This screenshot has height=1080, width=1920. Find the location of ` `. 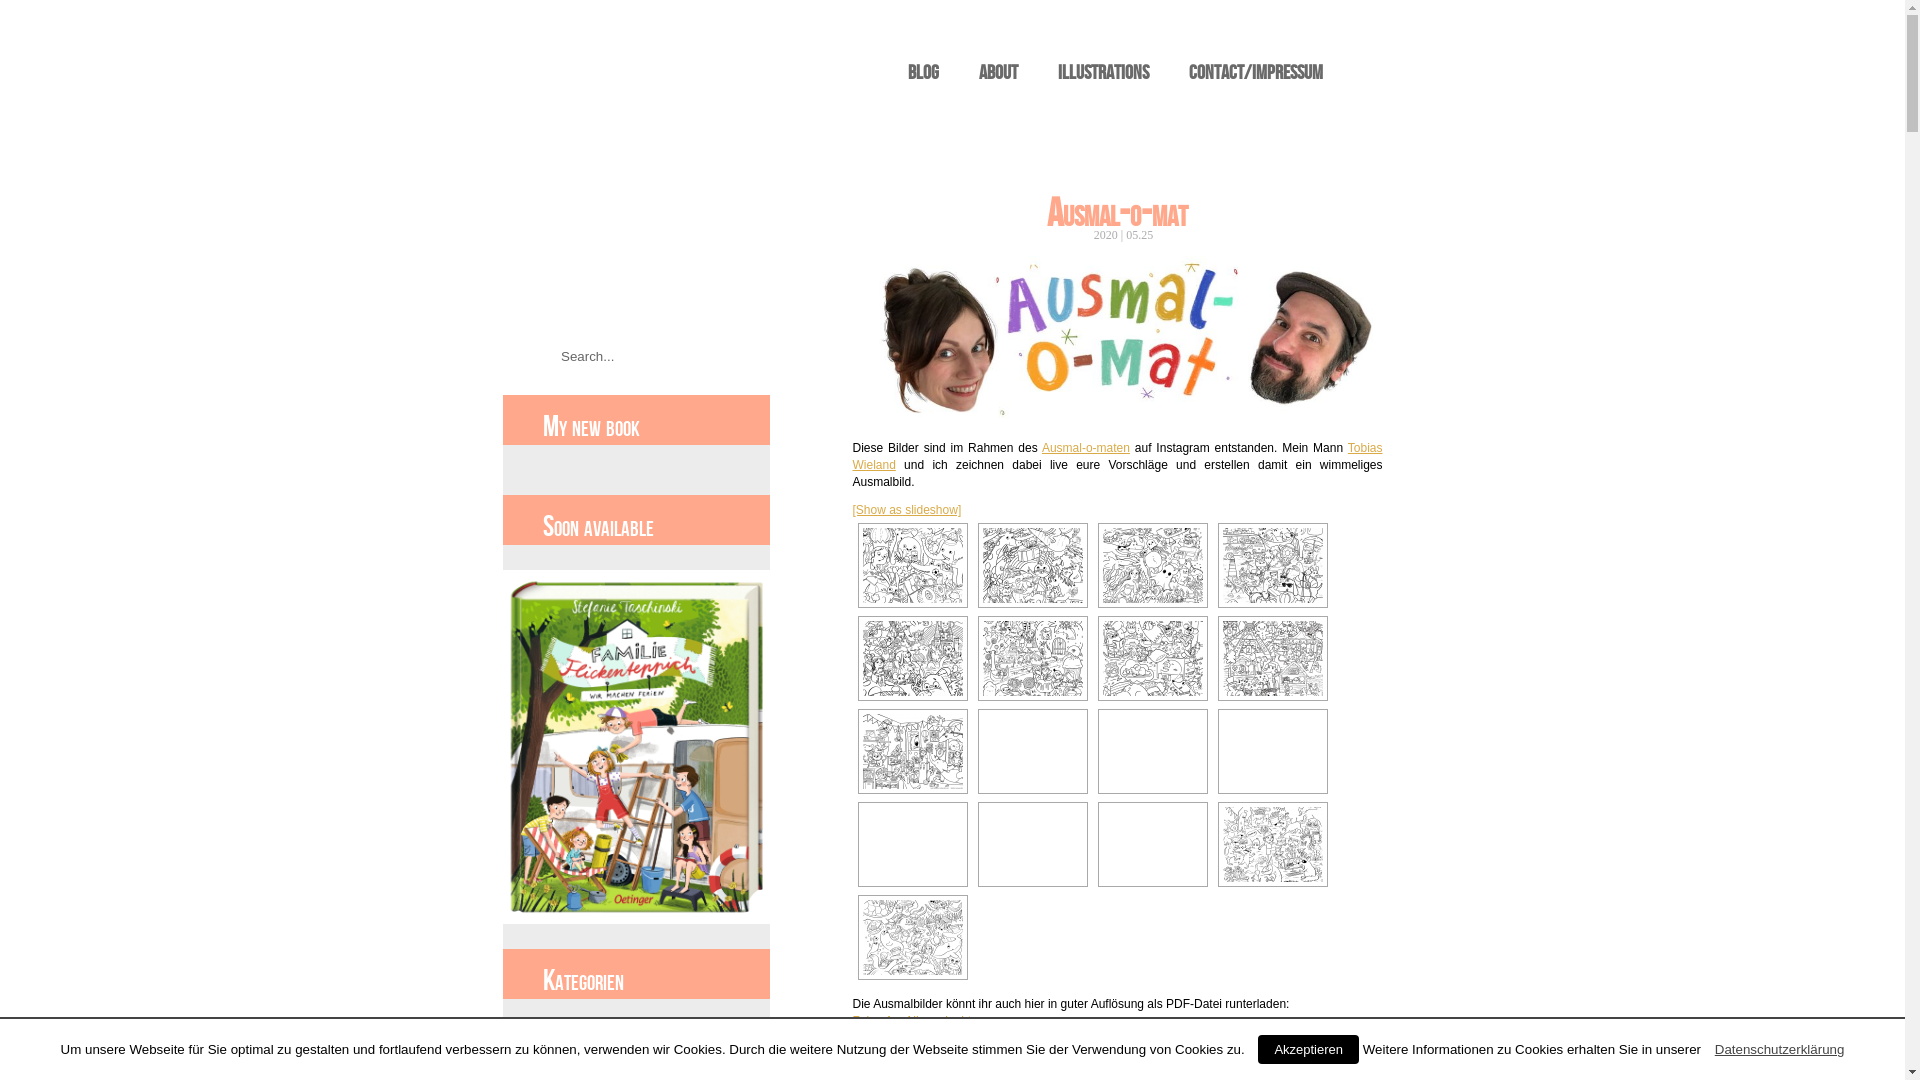

  is located at coordinates (1270, 658).